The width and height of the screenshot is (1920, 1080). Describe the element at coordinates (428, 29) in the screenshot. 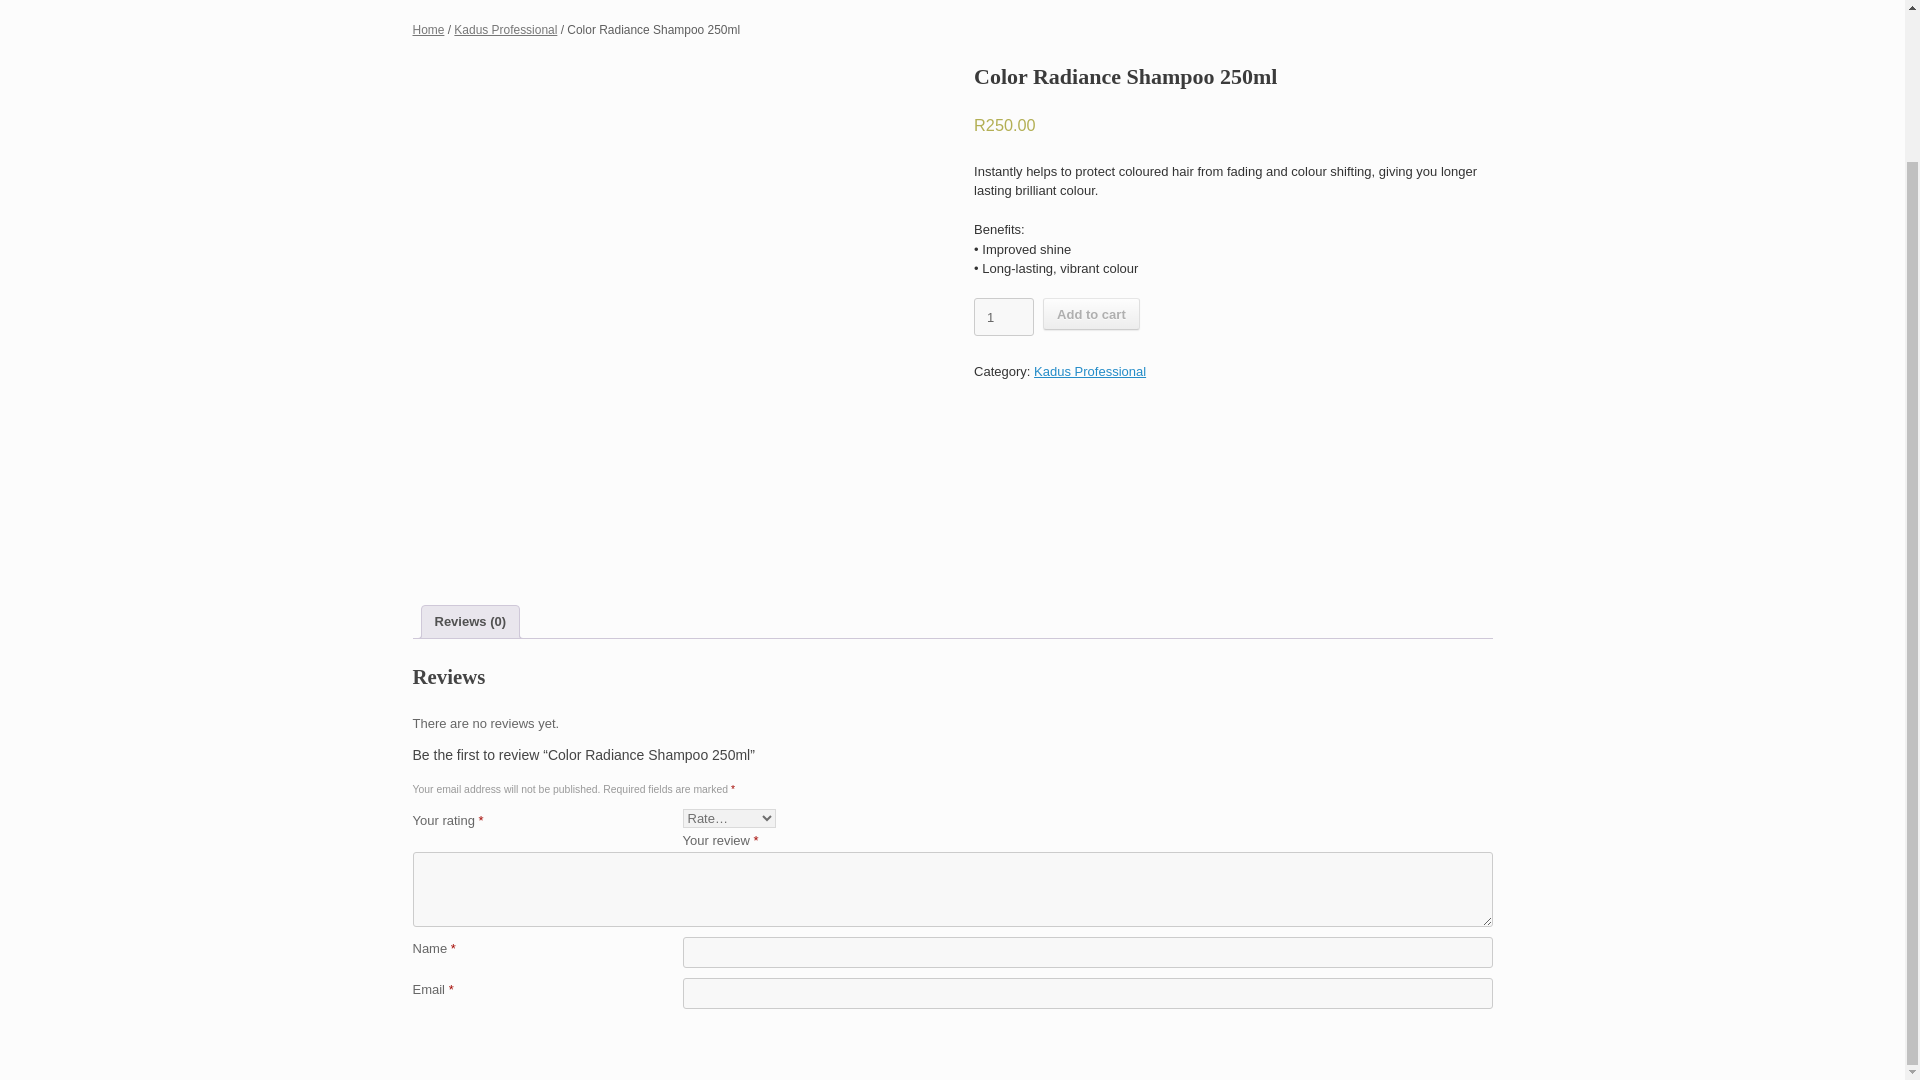

I see `Home` at that location.